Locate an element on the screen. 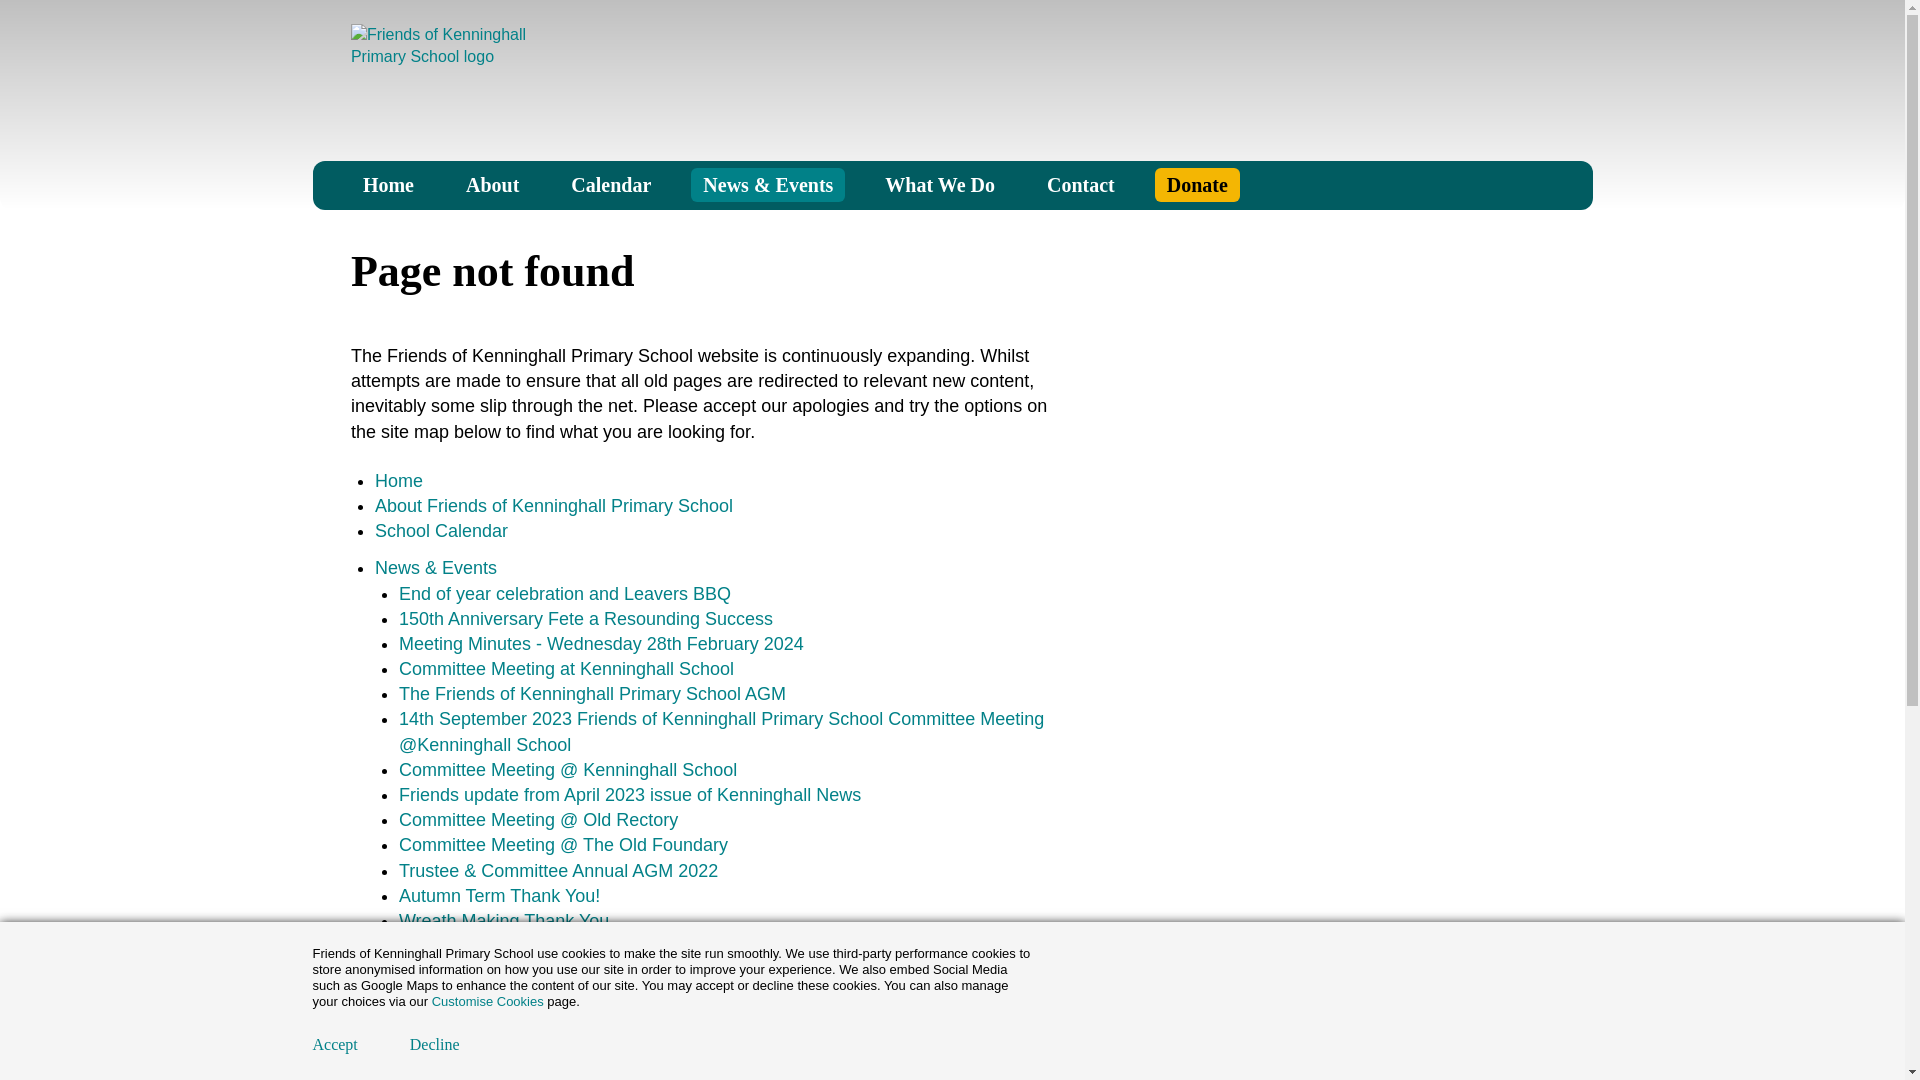  Home is located at coordinates (388, 184).